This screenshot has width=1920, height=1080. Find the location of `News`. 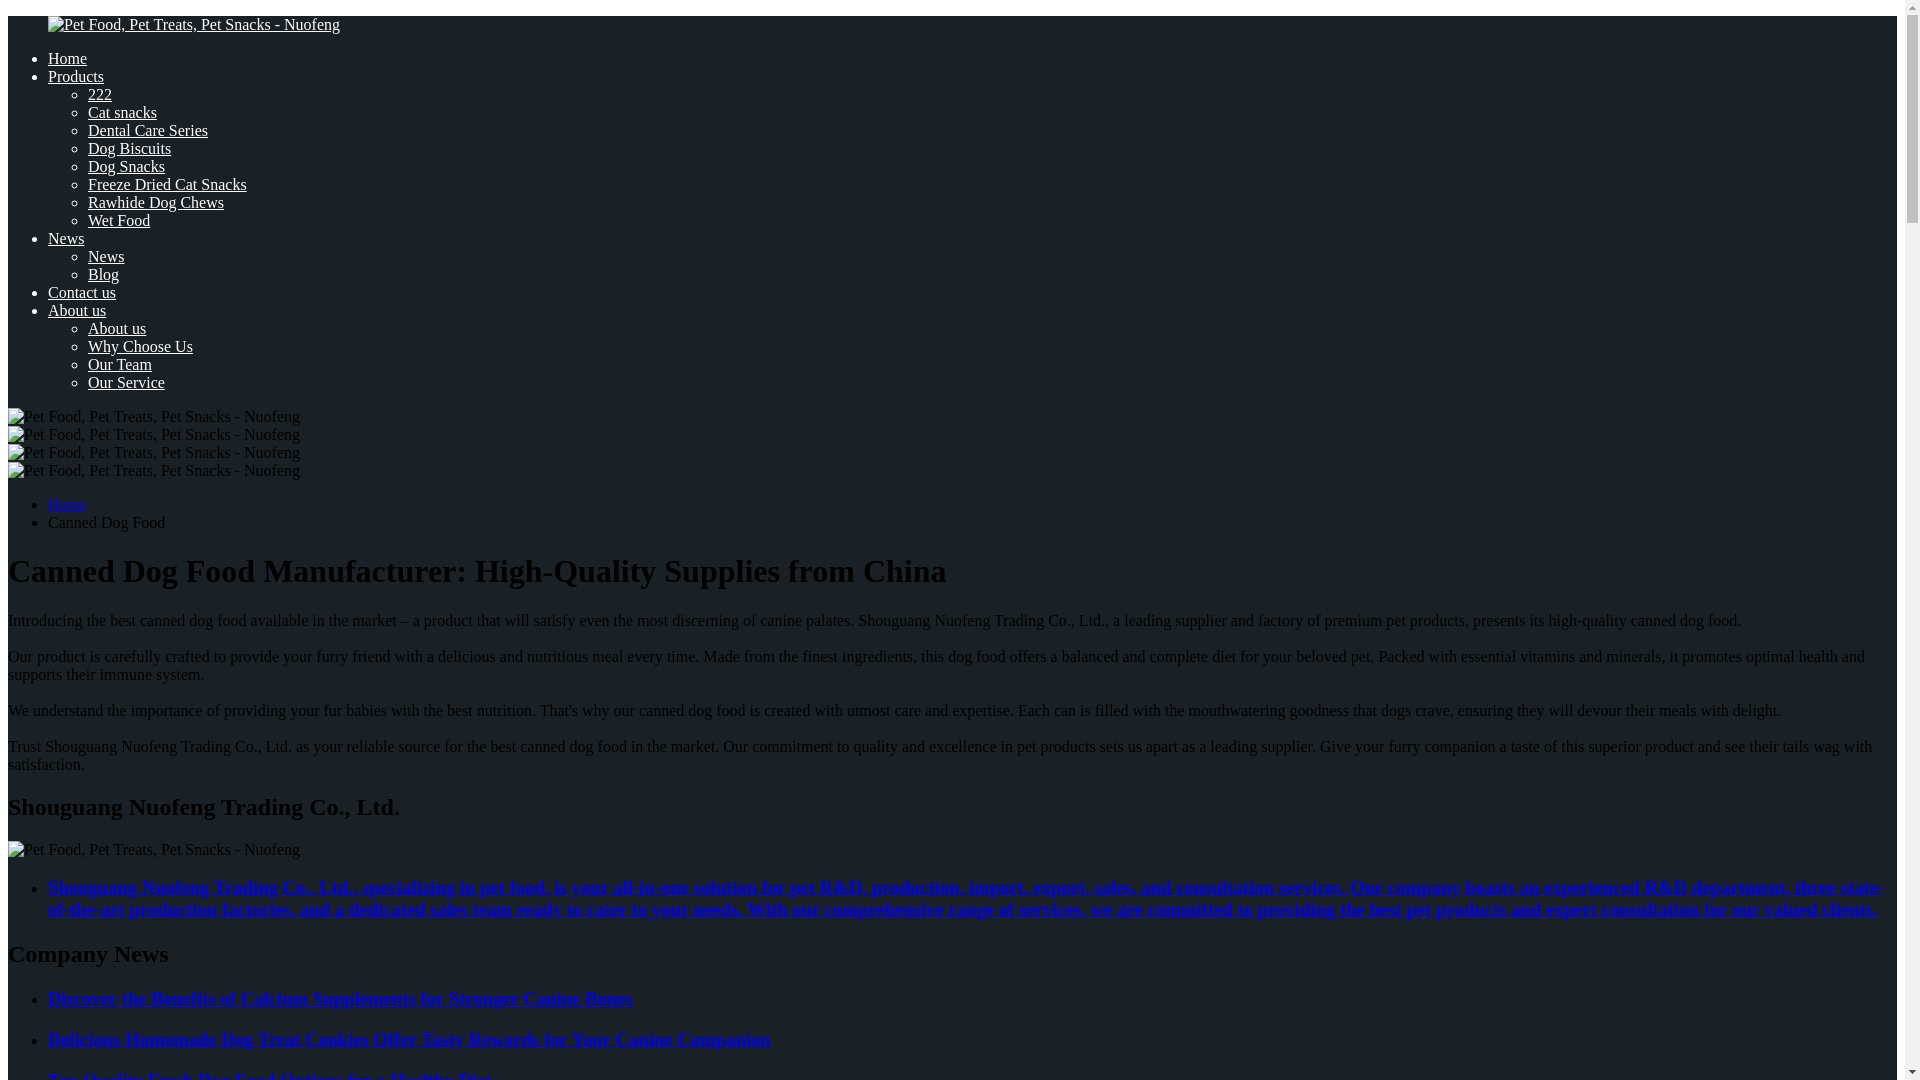

News is located at coordinates (106, 256).